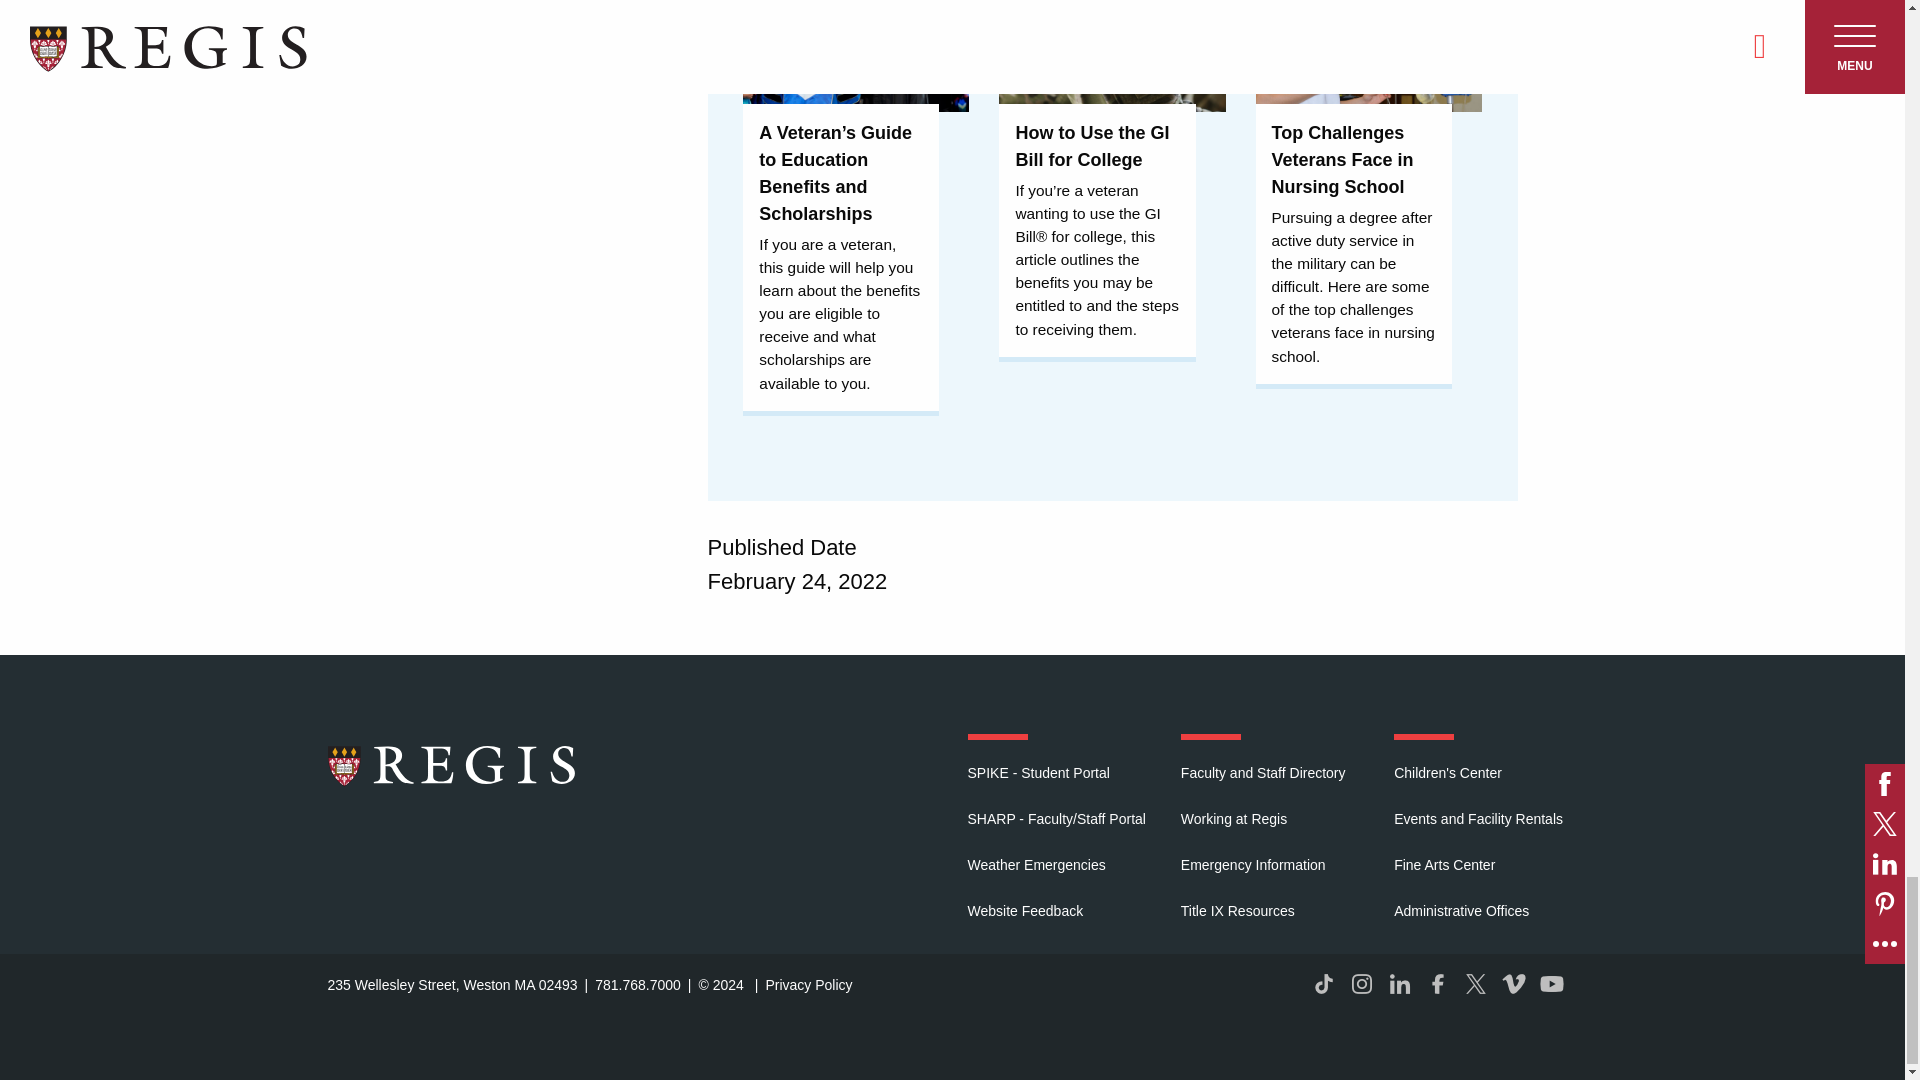 The height and width of the screenshot is (1080, 1920). Describe the element at coordinates (1233, 818) in the screenshot. I see `Join the Regis team!` at that location.